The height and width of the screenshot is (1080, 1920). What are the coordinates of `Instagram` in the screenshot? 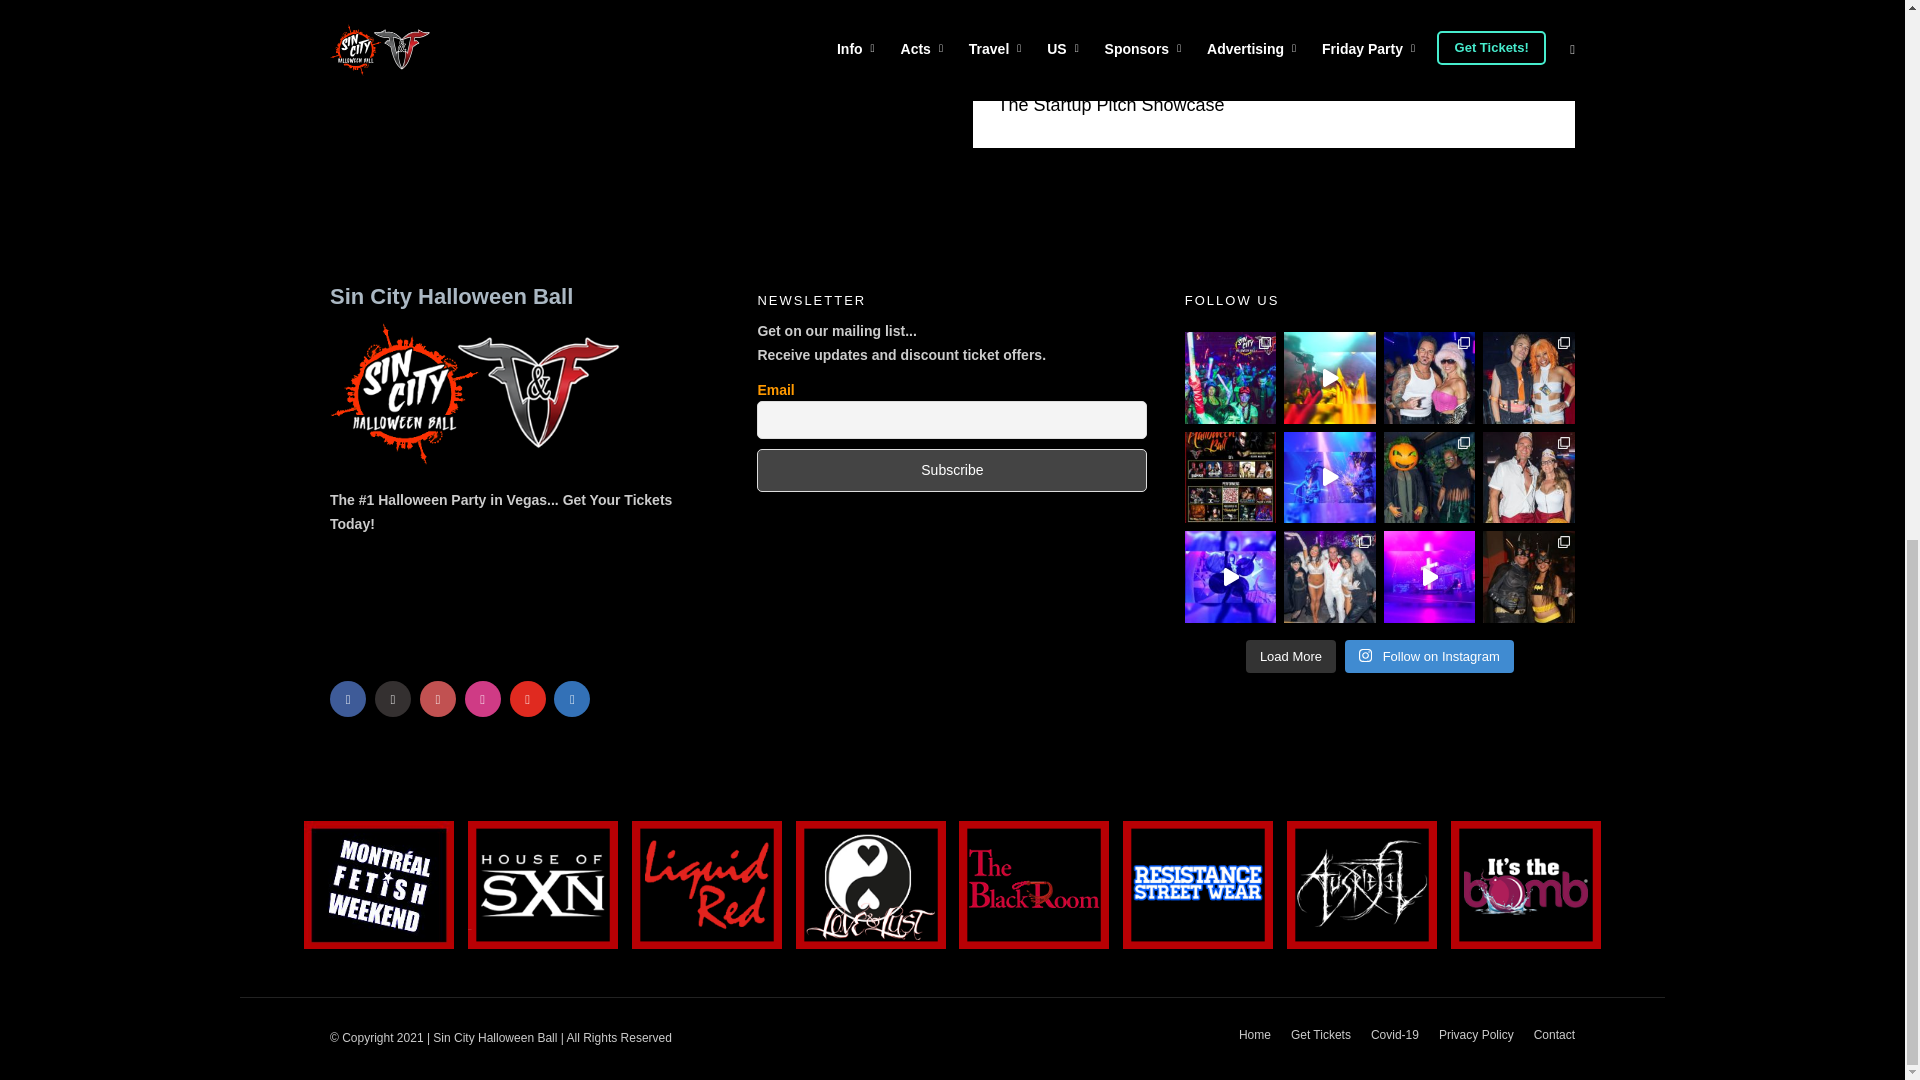 It's located at (438, 699).